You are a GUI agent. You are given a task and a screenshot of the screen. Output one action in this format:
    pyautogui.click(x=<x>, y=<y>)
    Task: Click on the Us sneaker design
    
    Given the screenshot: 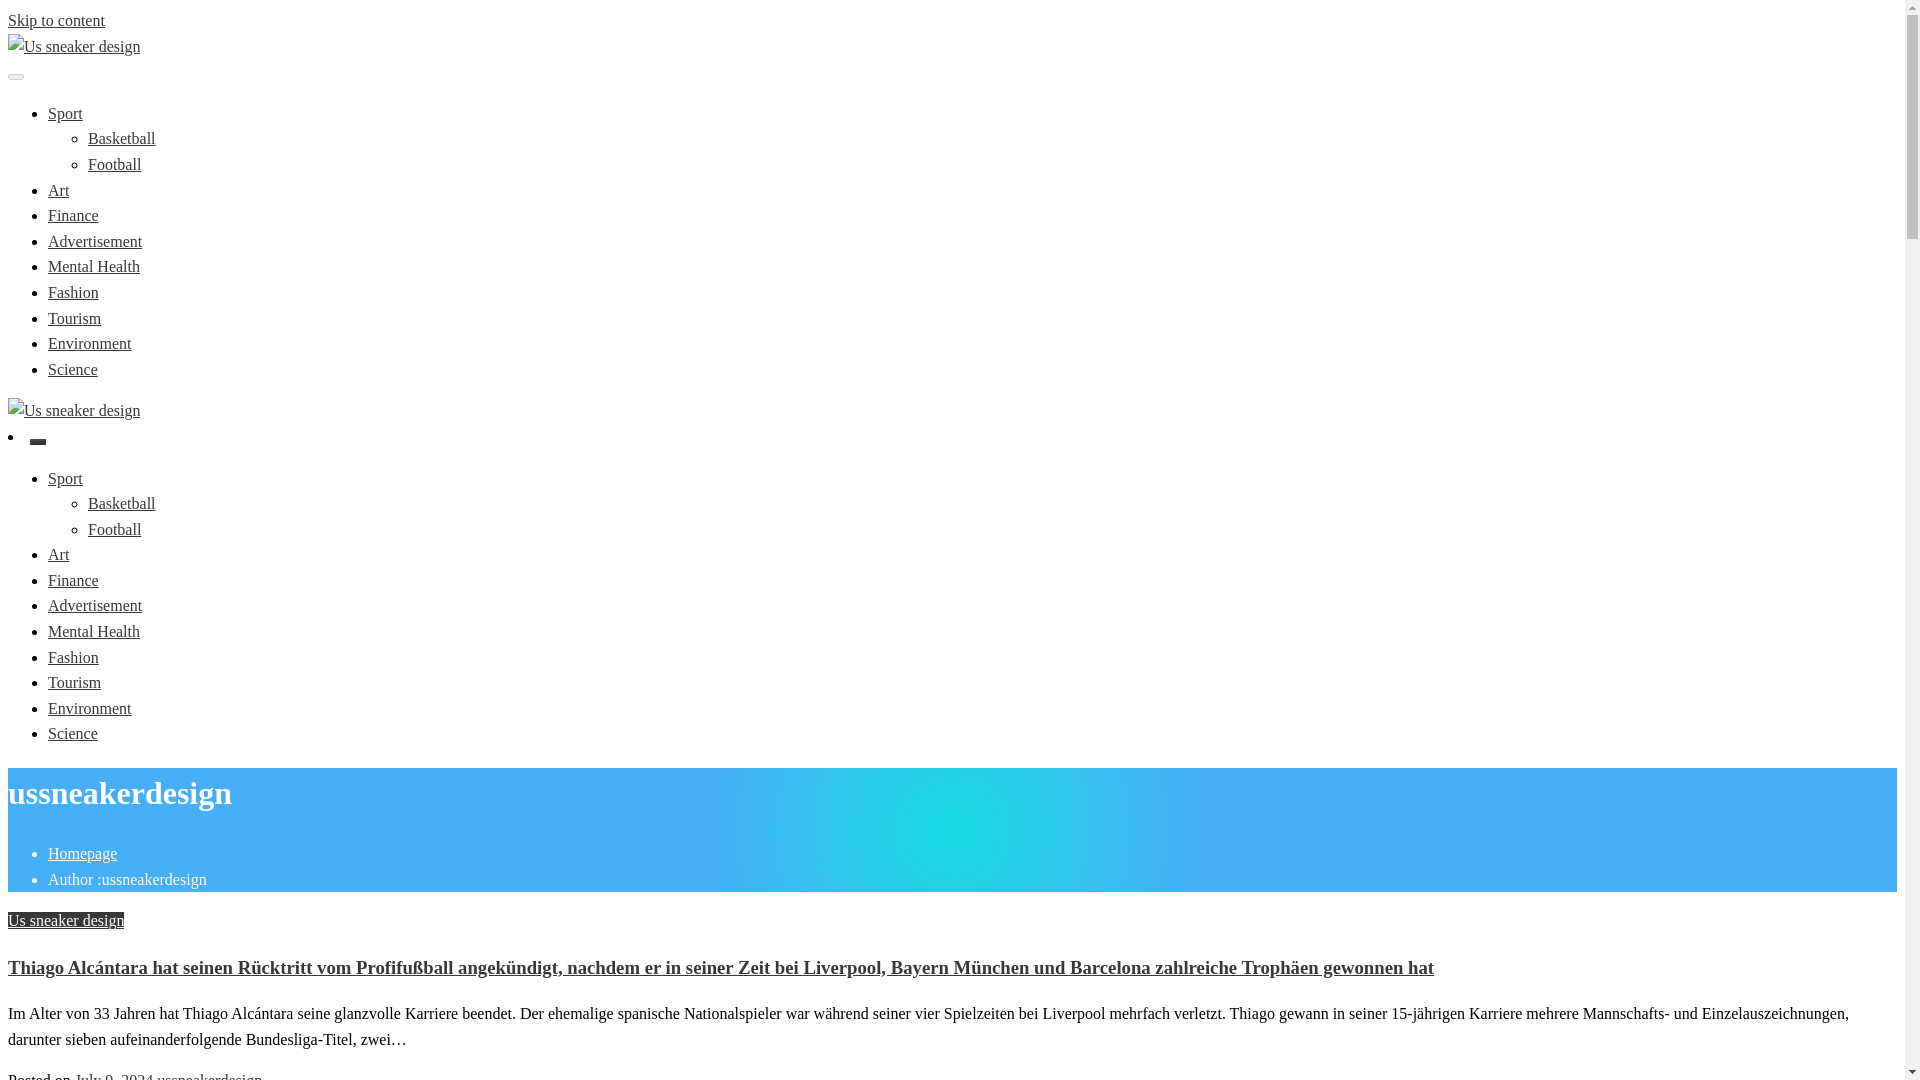 What is the action you would take?
    pyautogui.click(x=130, y=106)
    